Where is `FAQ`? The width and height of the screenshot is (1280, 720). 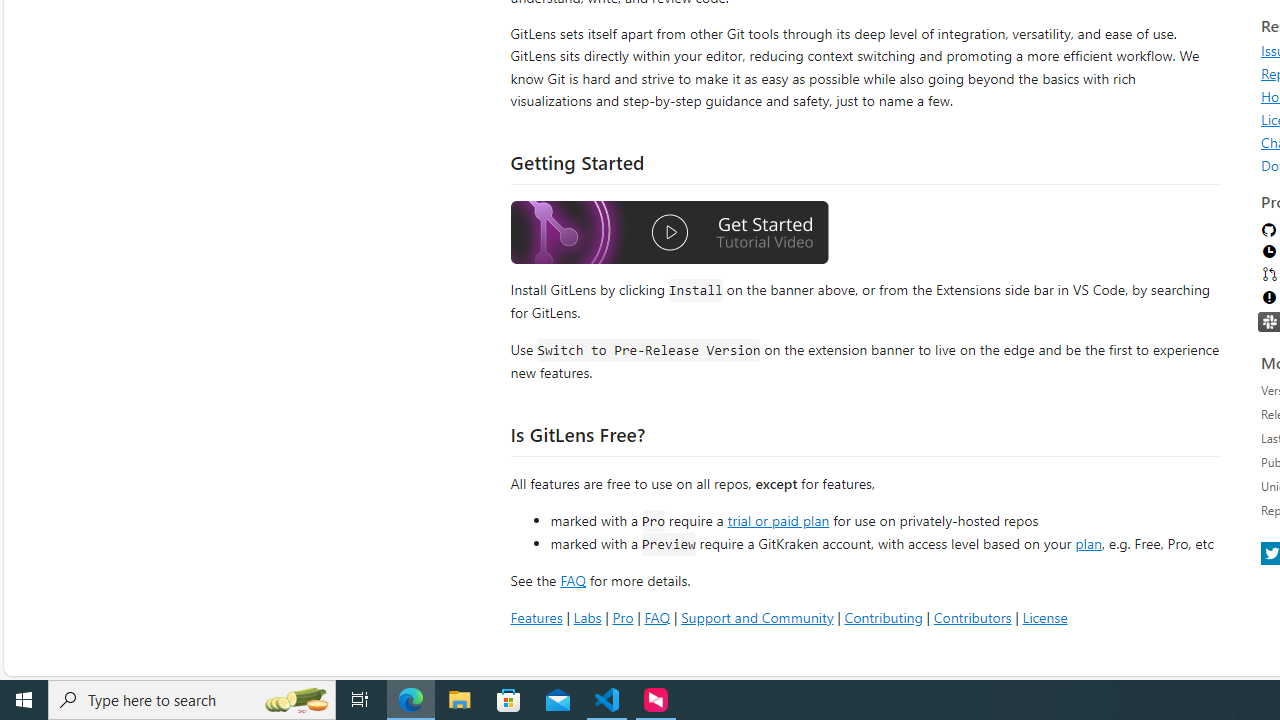 FAQ is located at coordinates (656, 616).